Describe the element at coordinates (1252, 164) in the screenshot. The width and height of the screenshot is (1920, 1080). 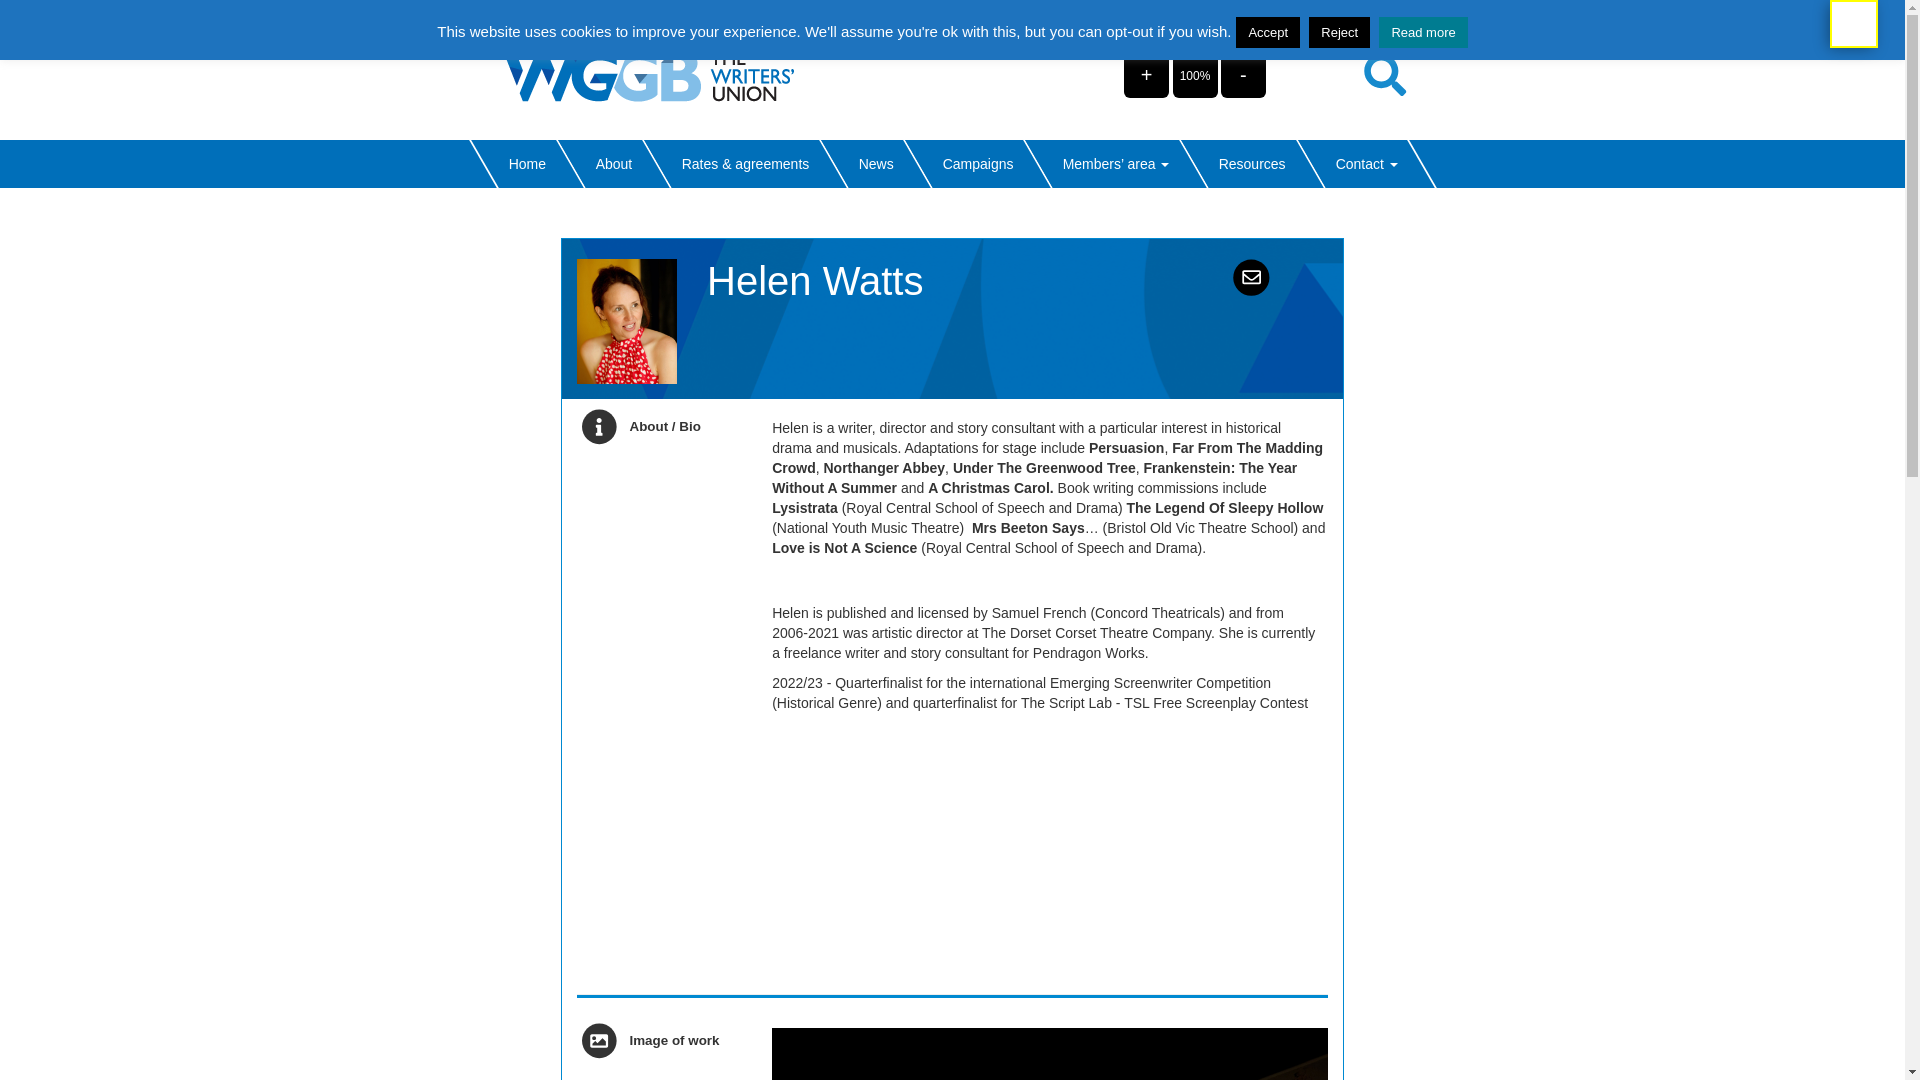
I see `Resources` at that location.